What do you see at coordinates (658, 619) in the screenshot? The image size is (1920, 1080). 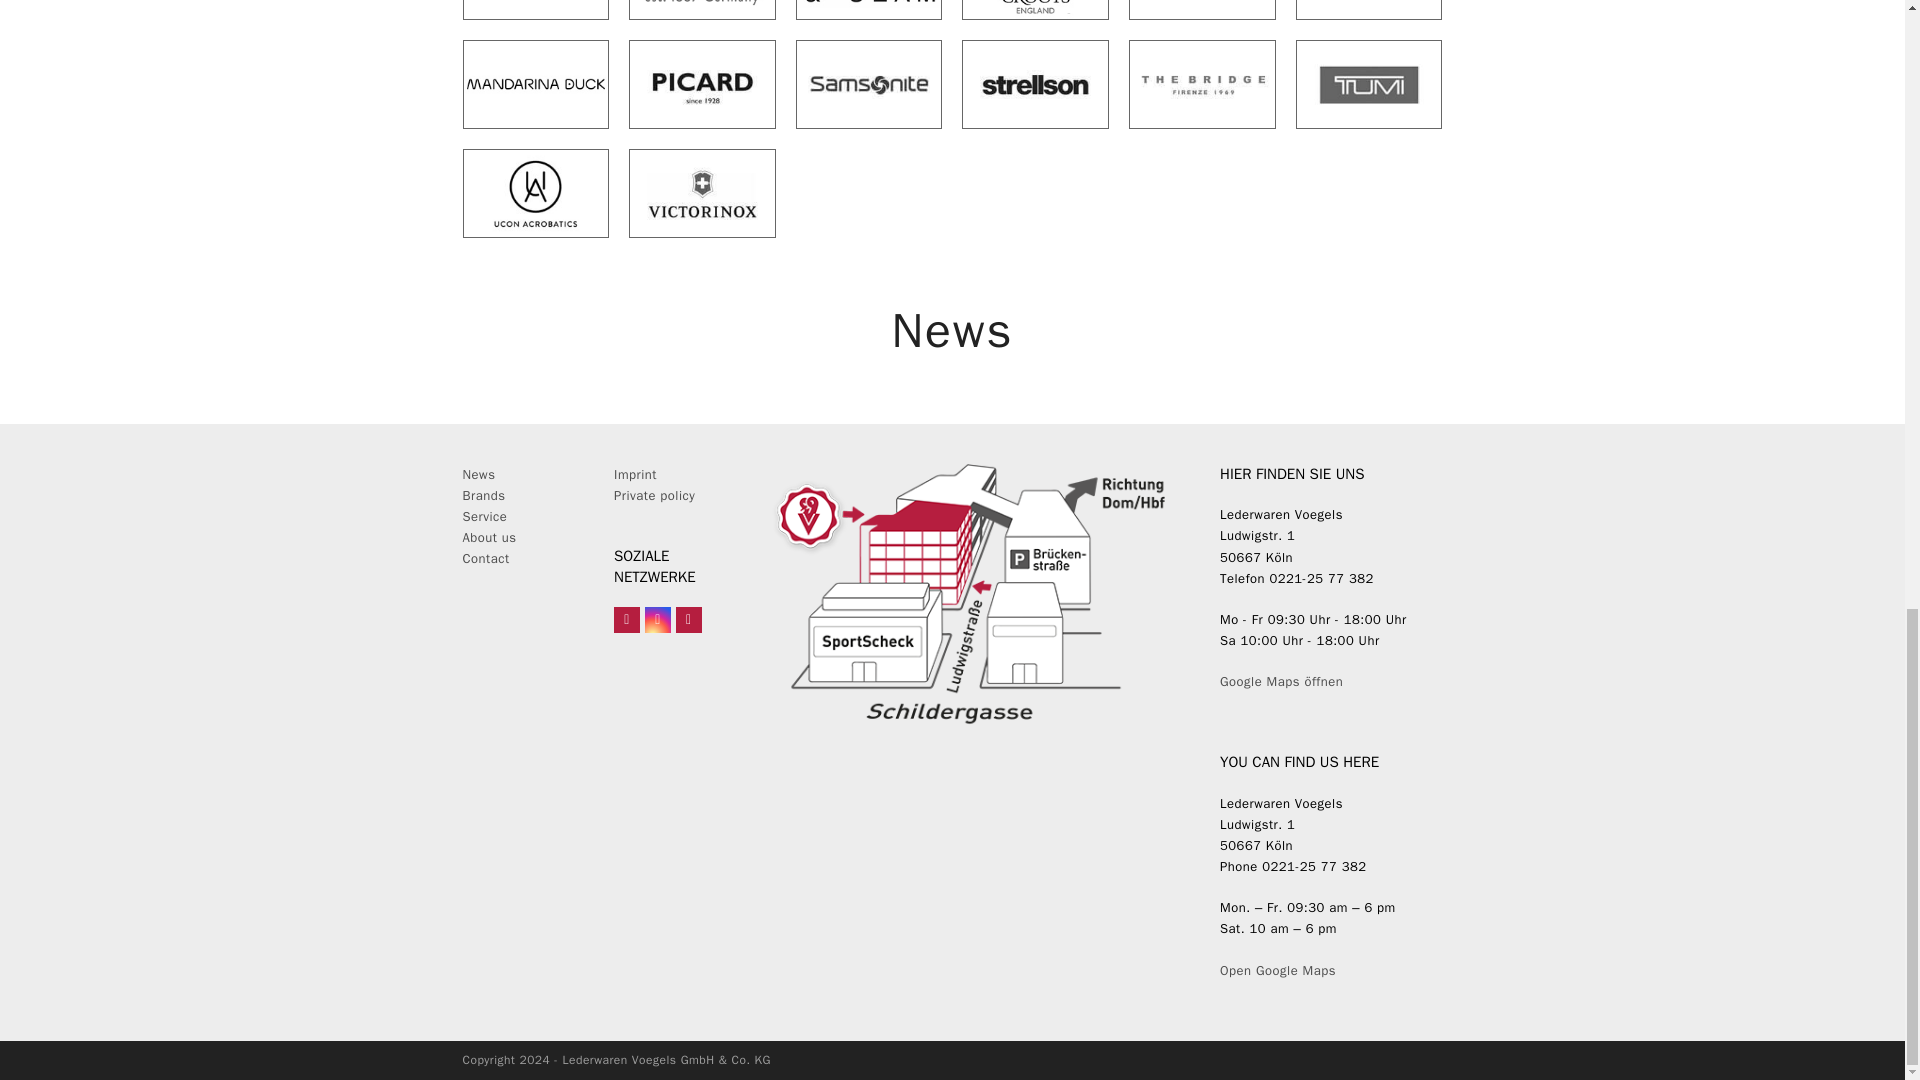 I see `Instagram` at bounding box center [658, 619].